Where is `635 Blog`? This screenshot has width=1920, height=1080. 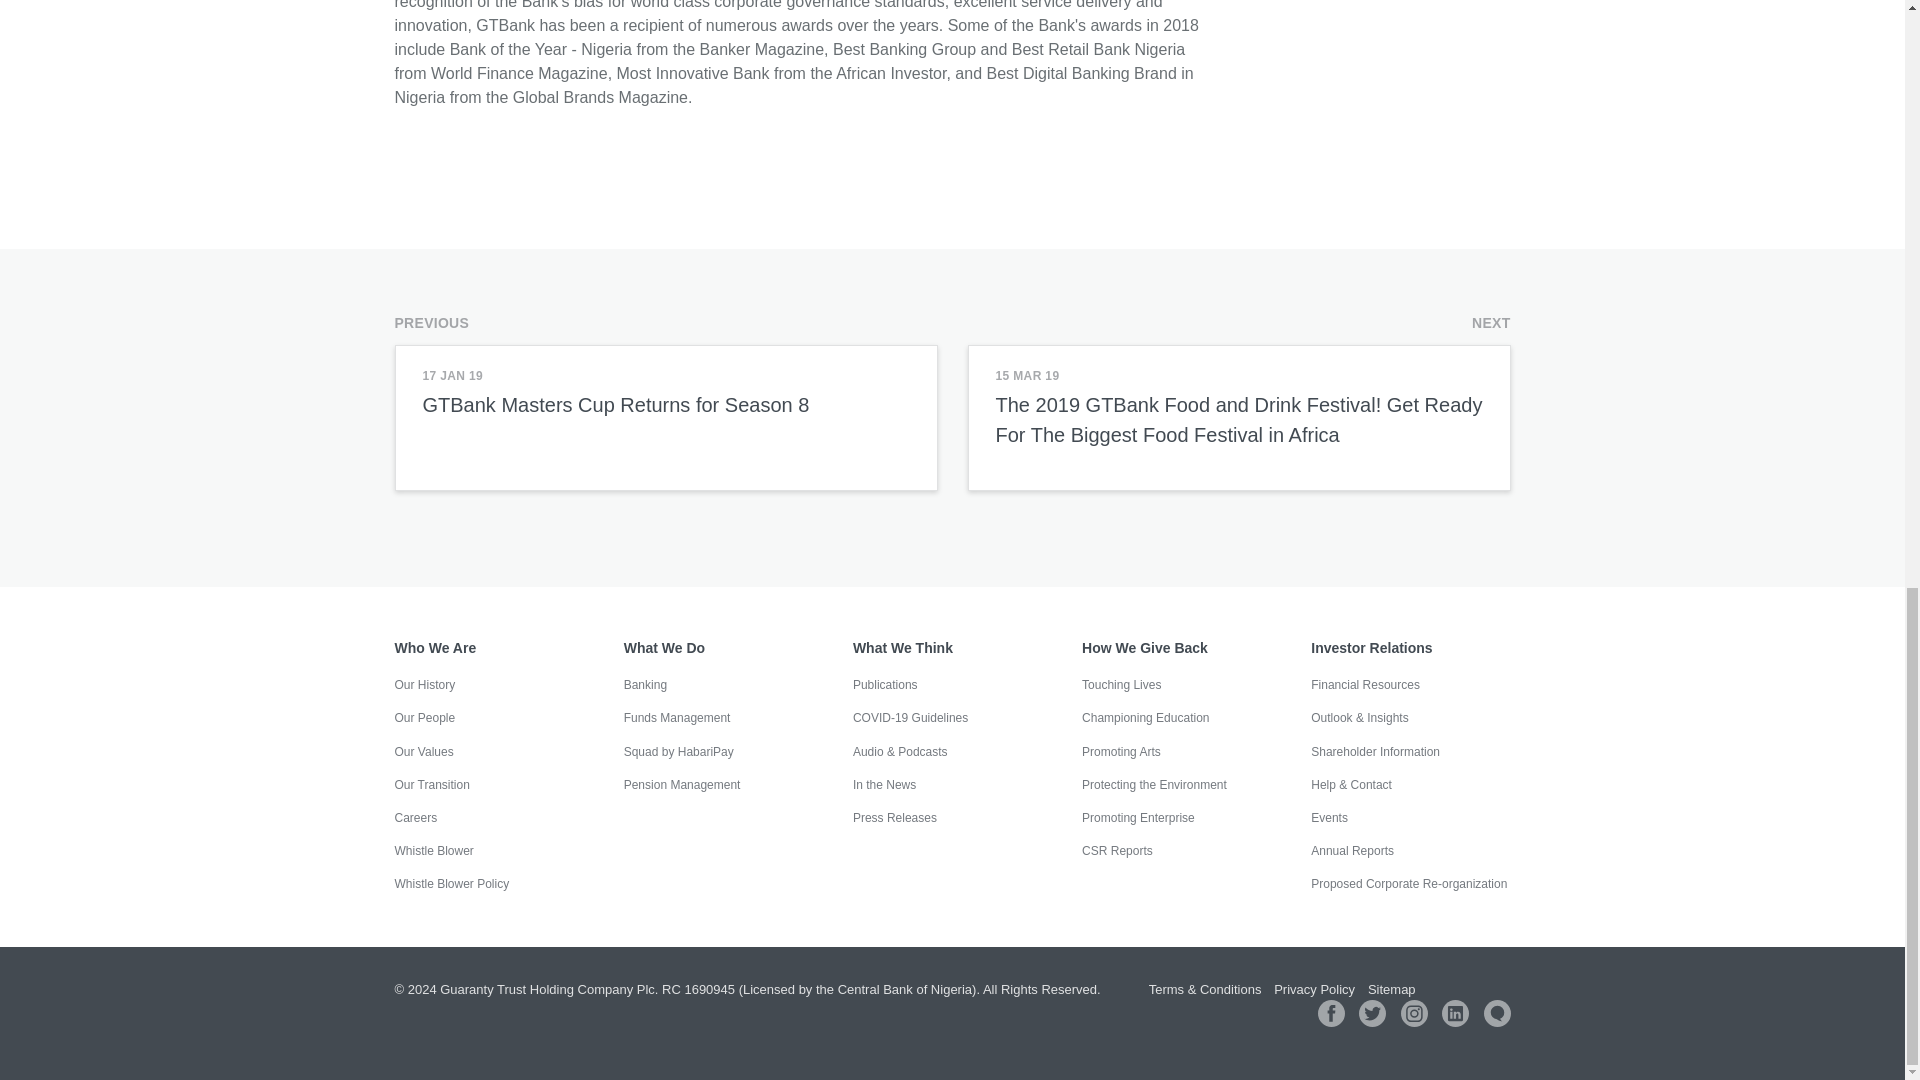
635 Blog is located at coordinates (1498, 1014).